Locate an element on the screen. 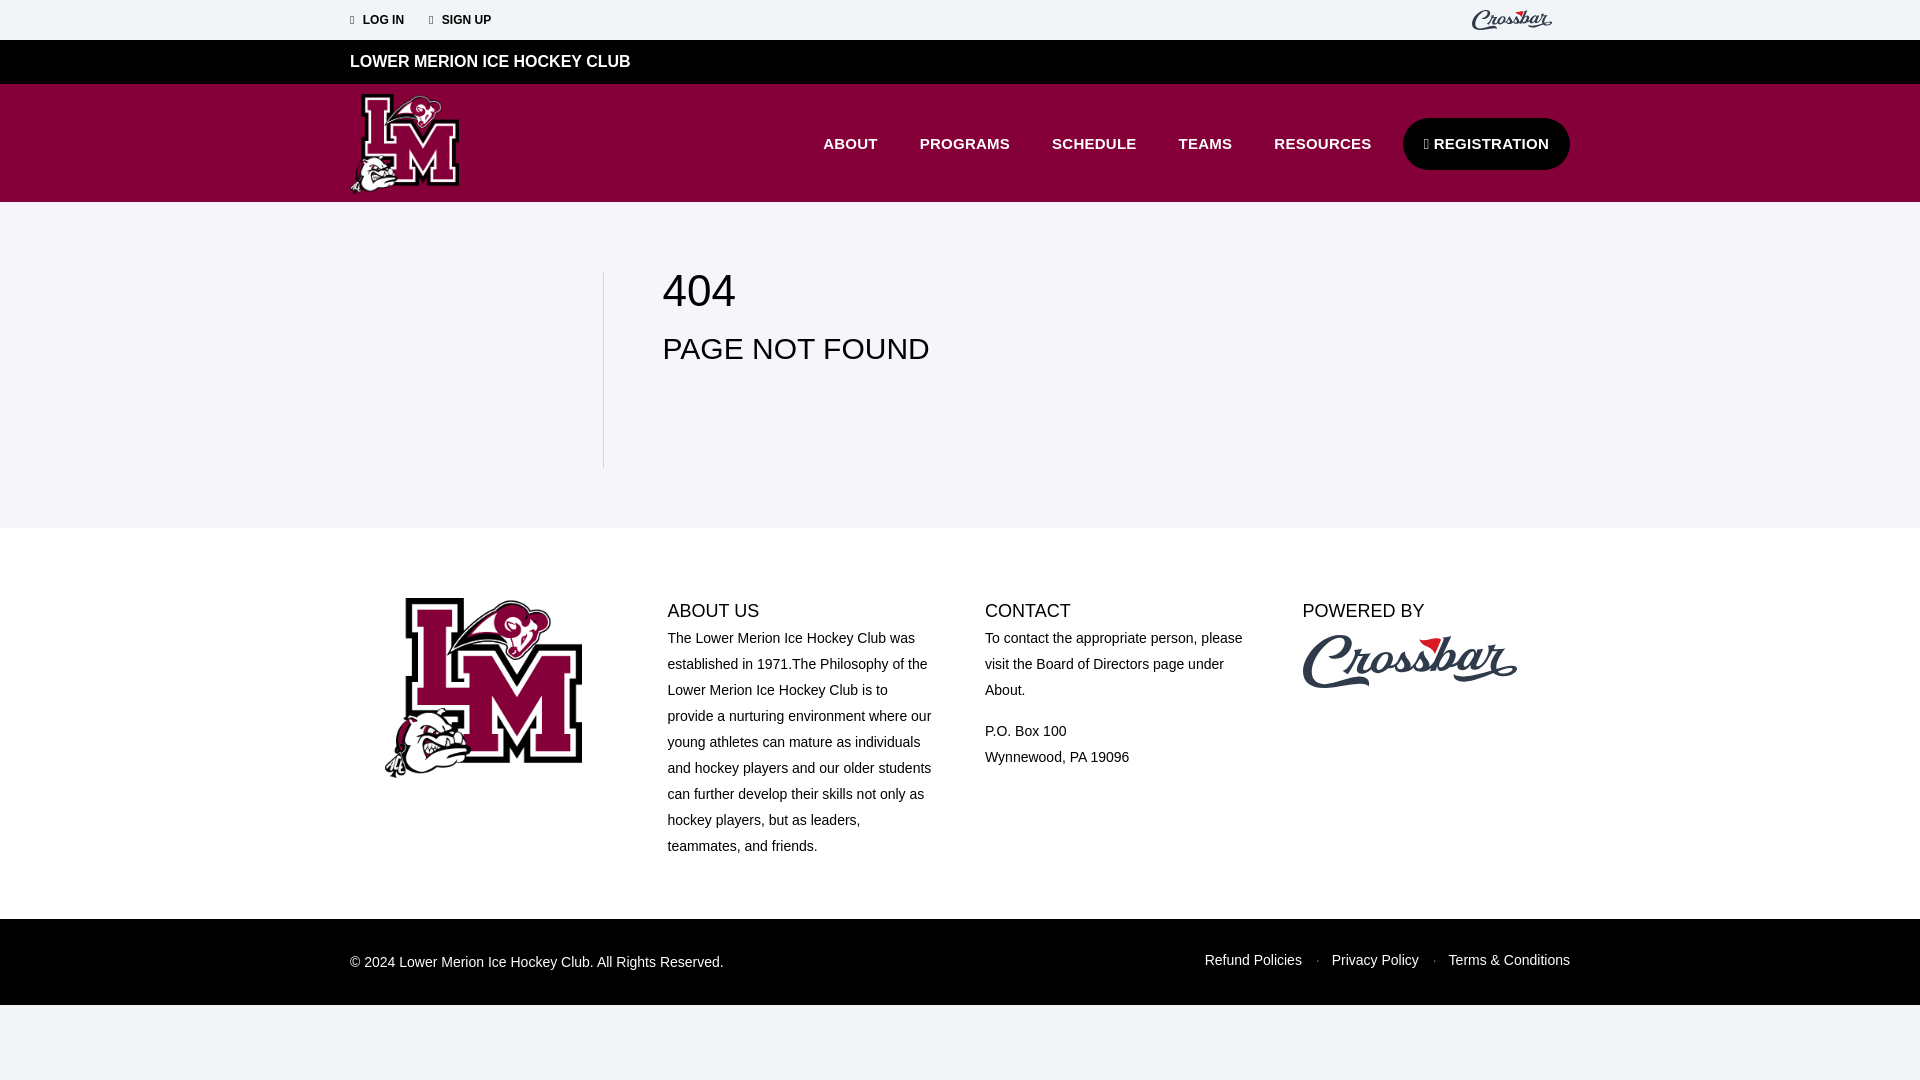 Image resolution: width=1920 pixels, height=1080 pixels. SCHEDULE is located at coordinates (1094, 143).